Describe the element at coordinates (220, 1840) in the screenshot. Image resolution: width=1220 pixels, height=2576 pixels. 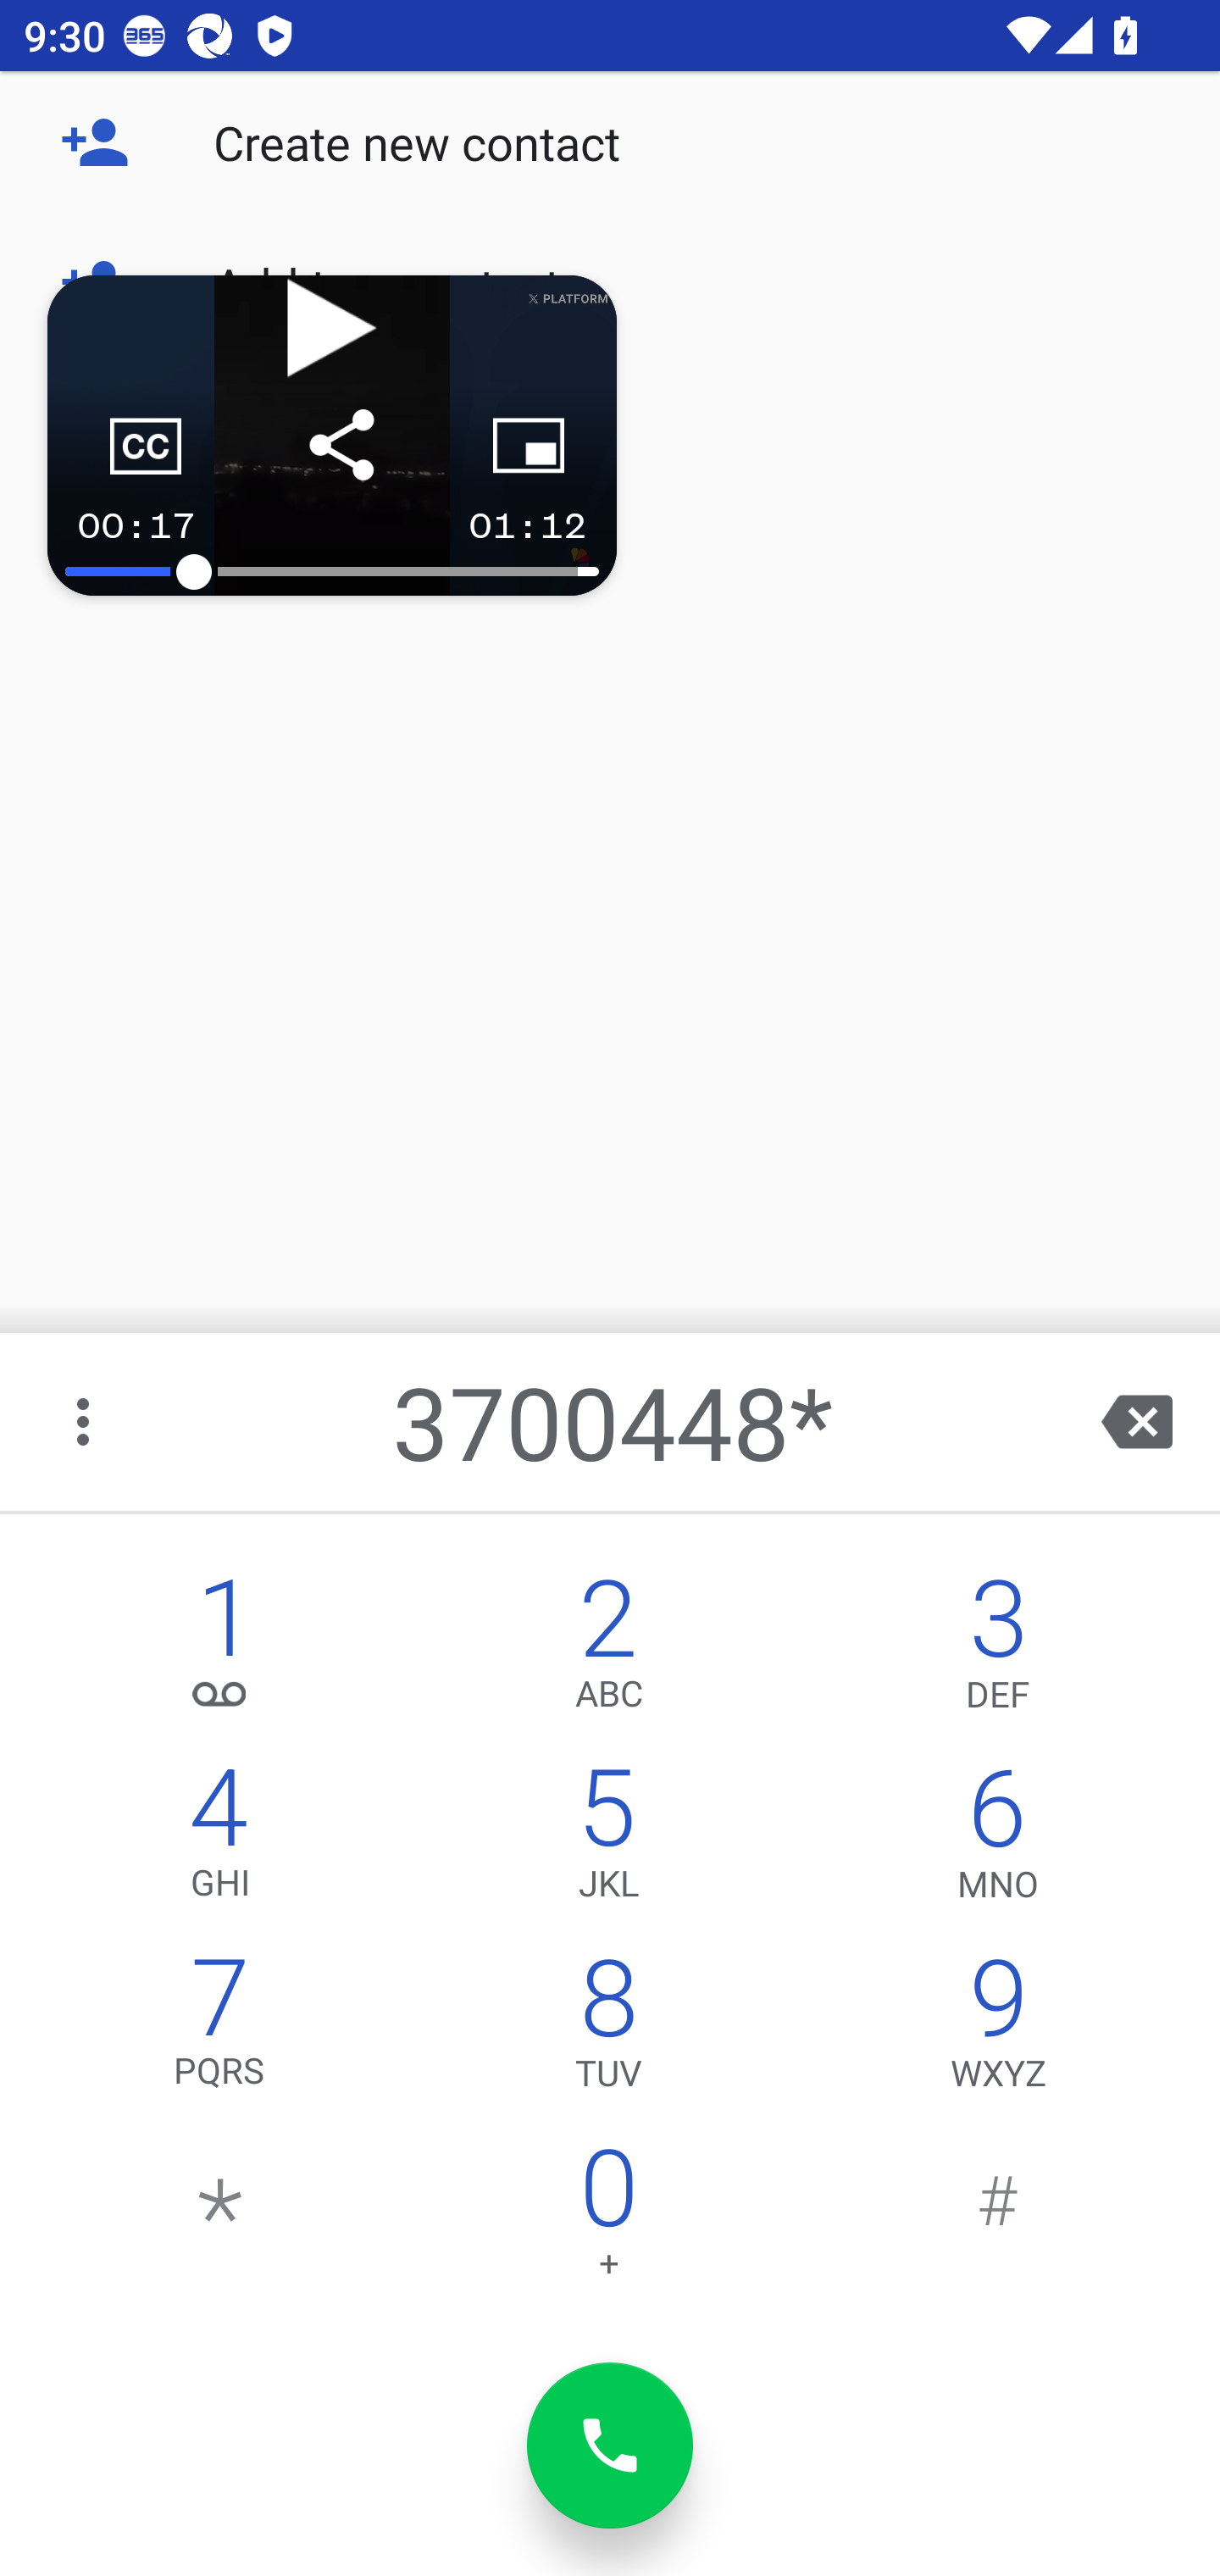
I see `4,GHI 4 GHI` at that location.